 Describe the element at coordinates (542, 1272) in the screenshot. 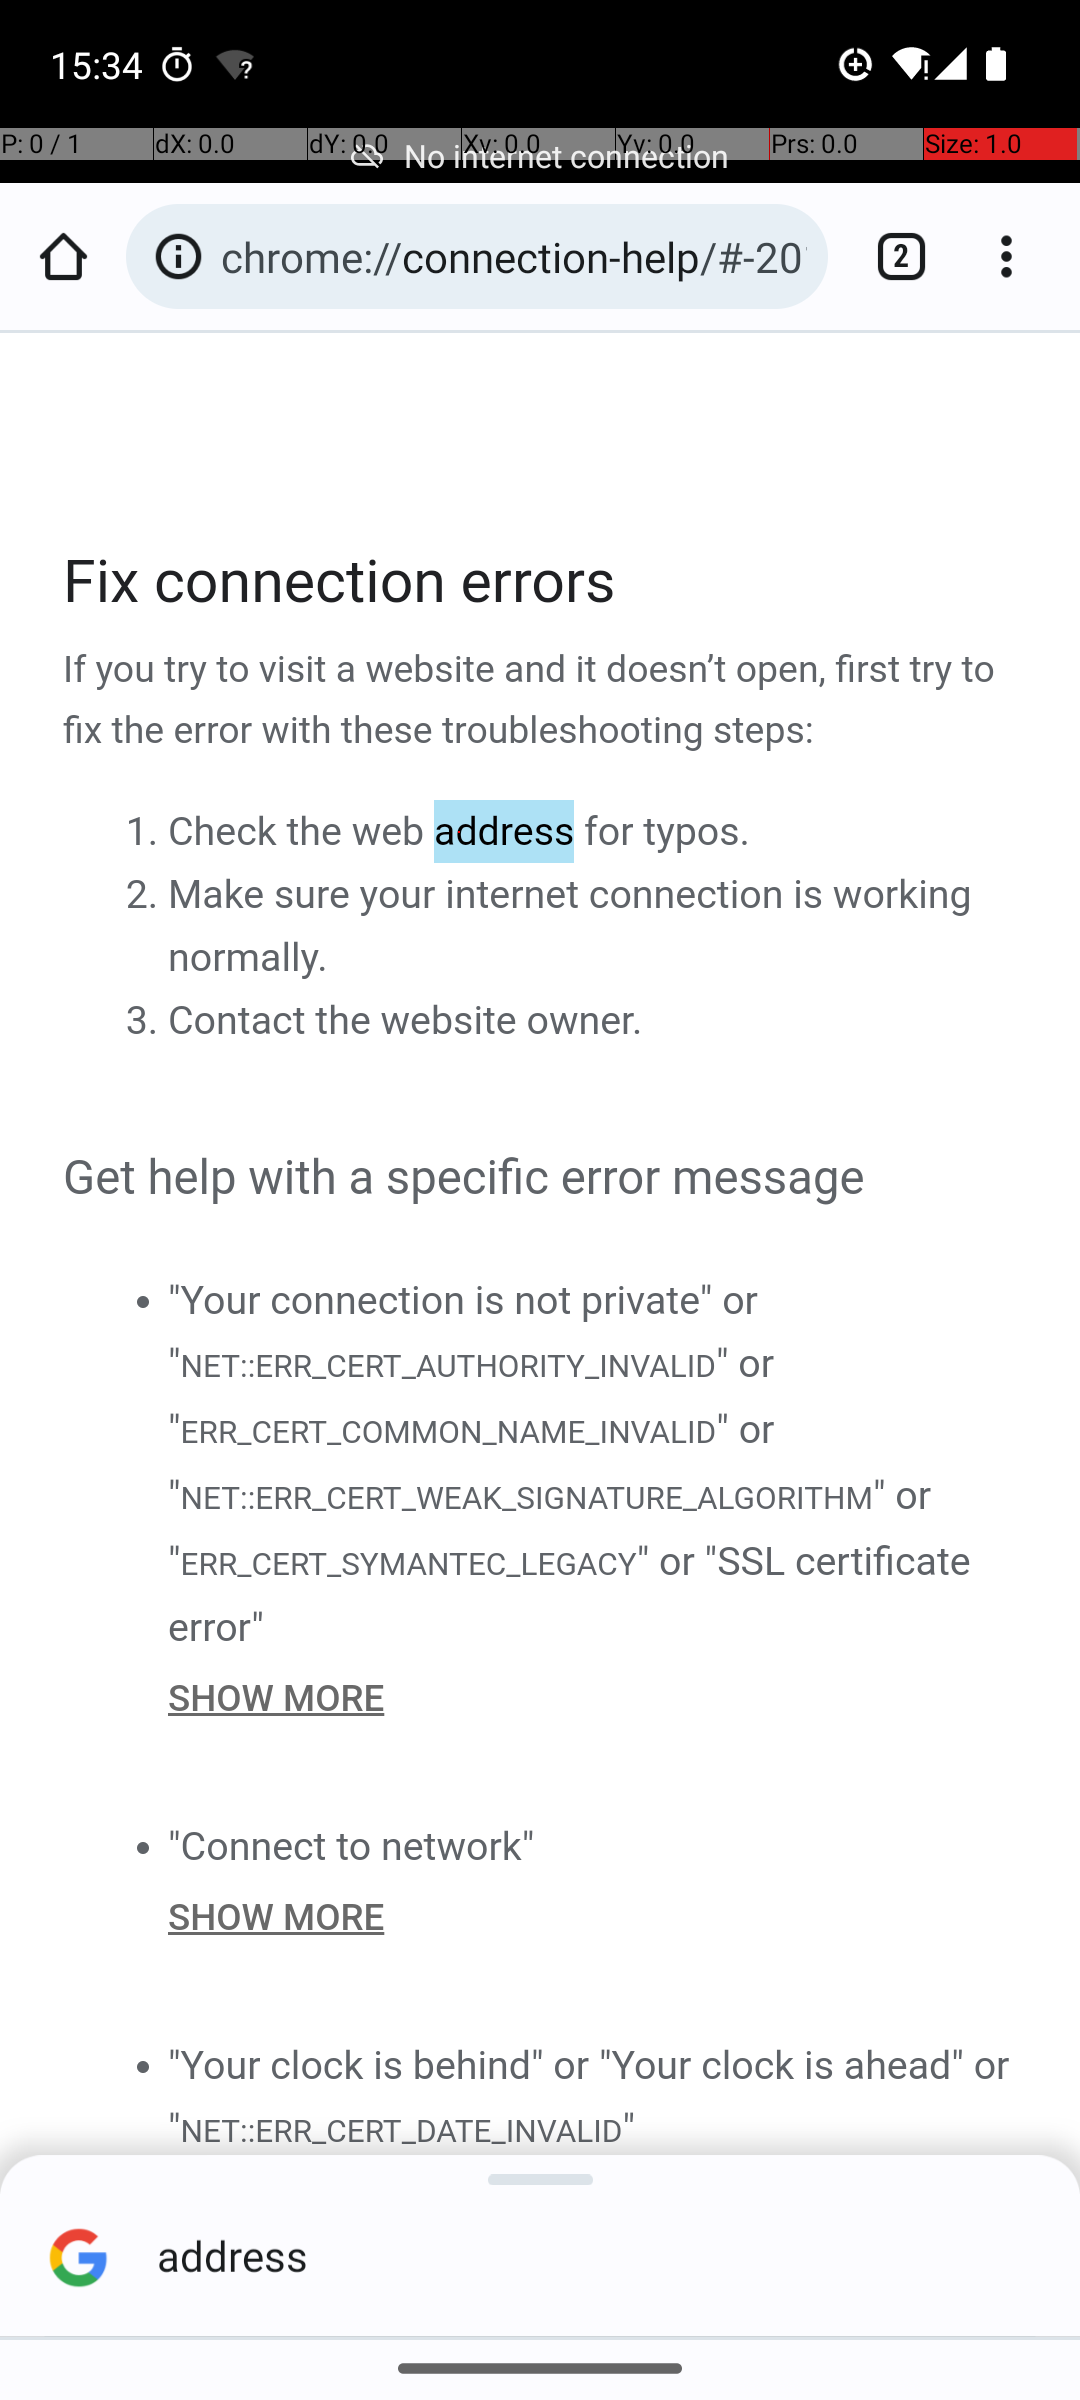

I see `Connection Help` at that location.